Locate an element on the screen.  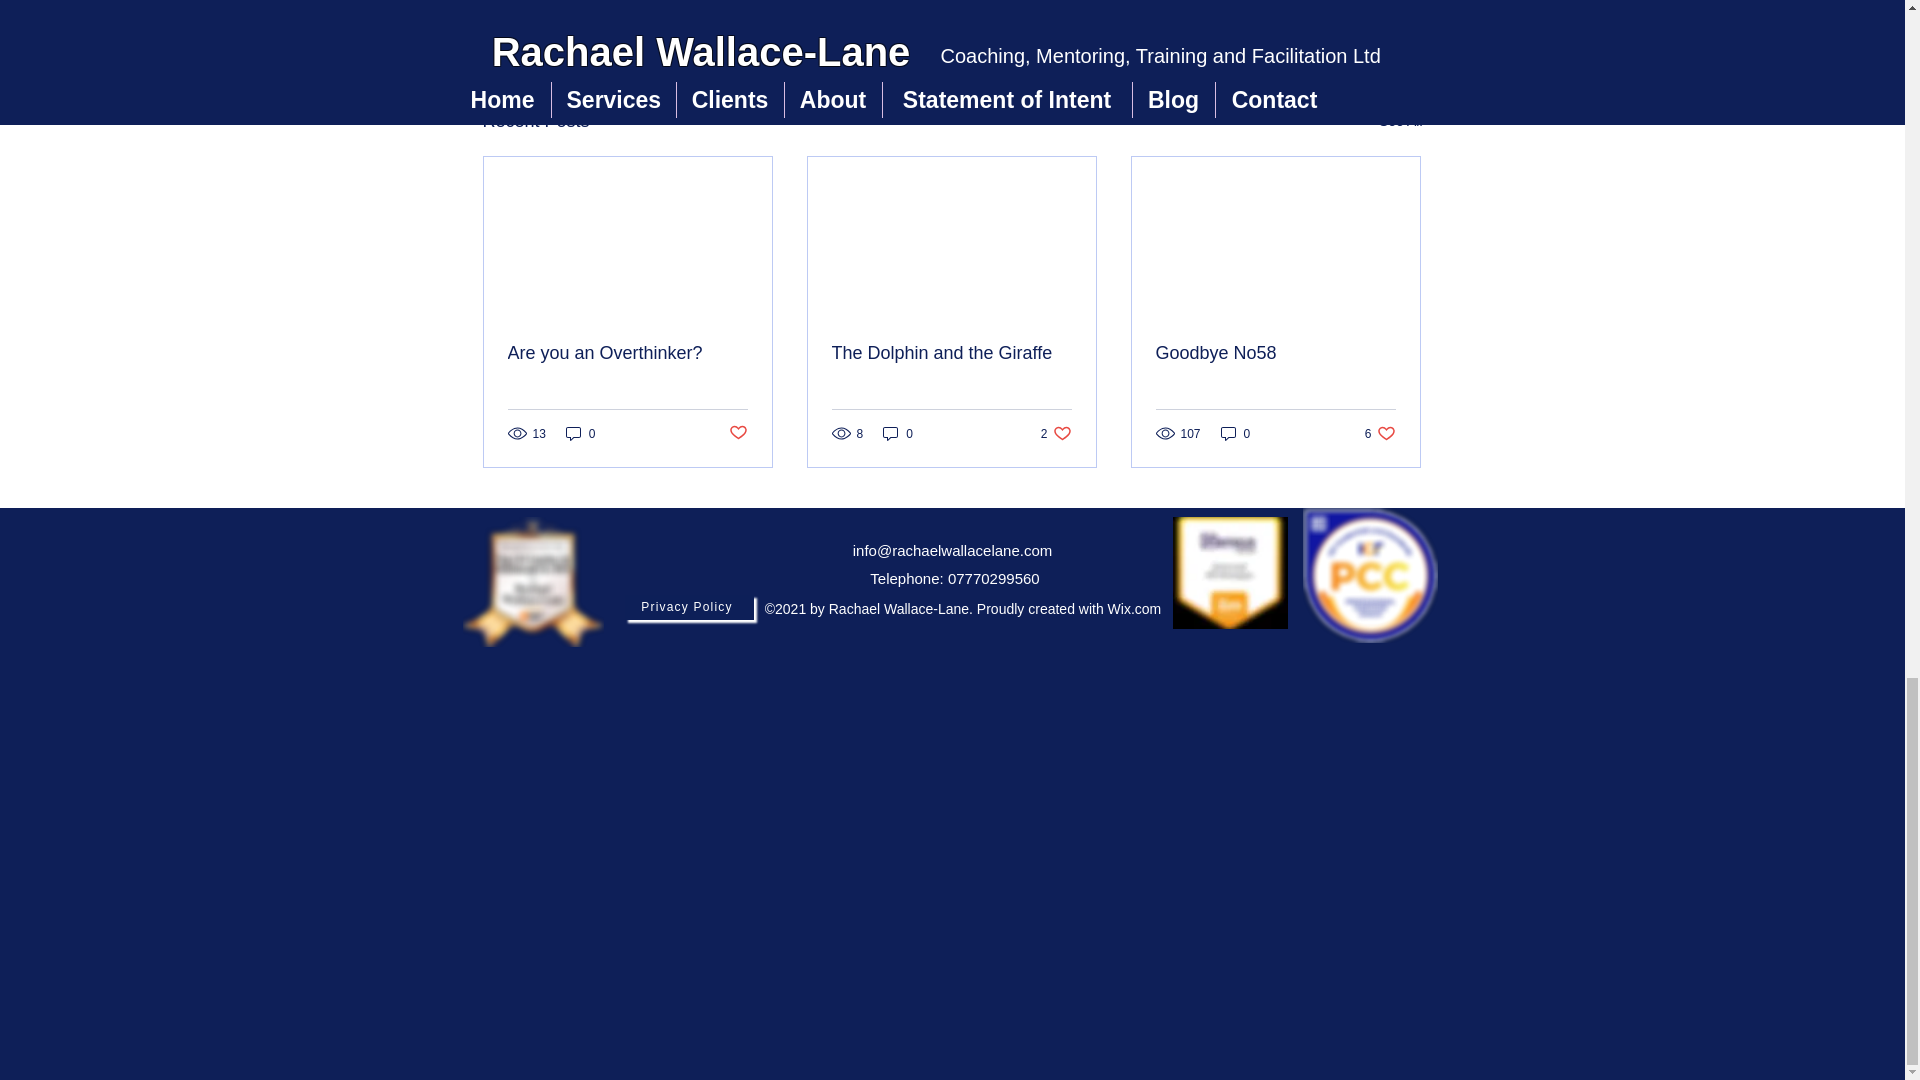
The Dolphin and the Giraffe is located at coordinates (1400, 121).